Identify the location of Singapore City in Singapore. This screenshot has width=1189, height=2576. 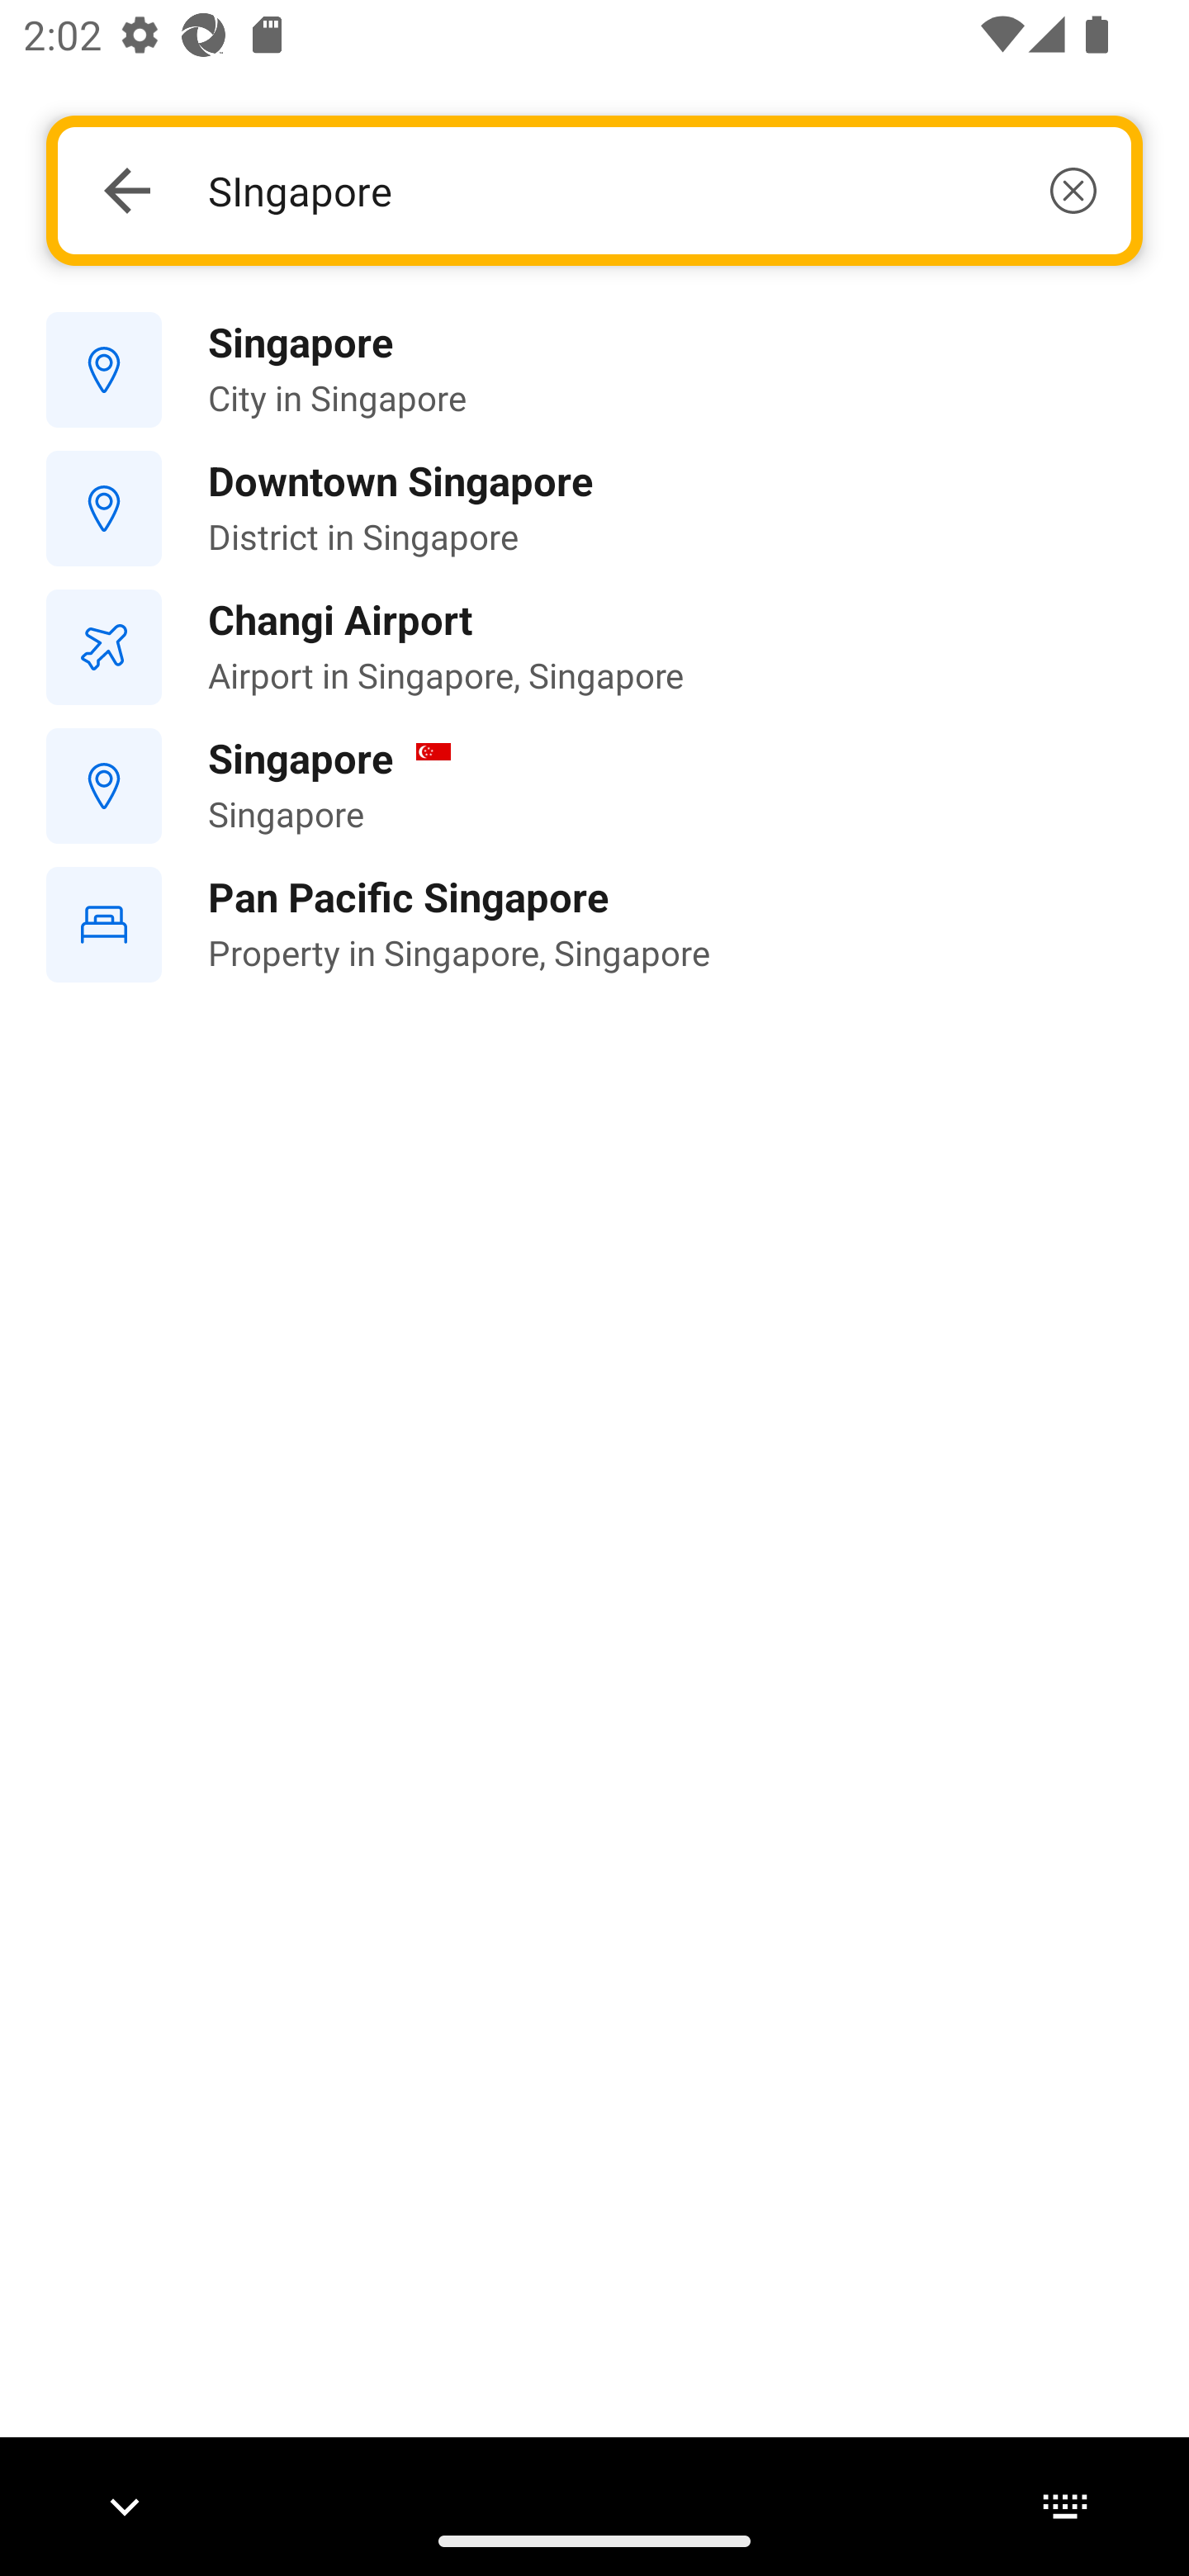
(594, 371).